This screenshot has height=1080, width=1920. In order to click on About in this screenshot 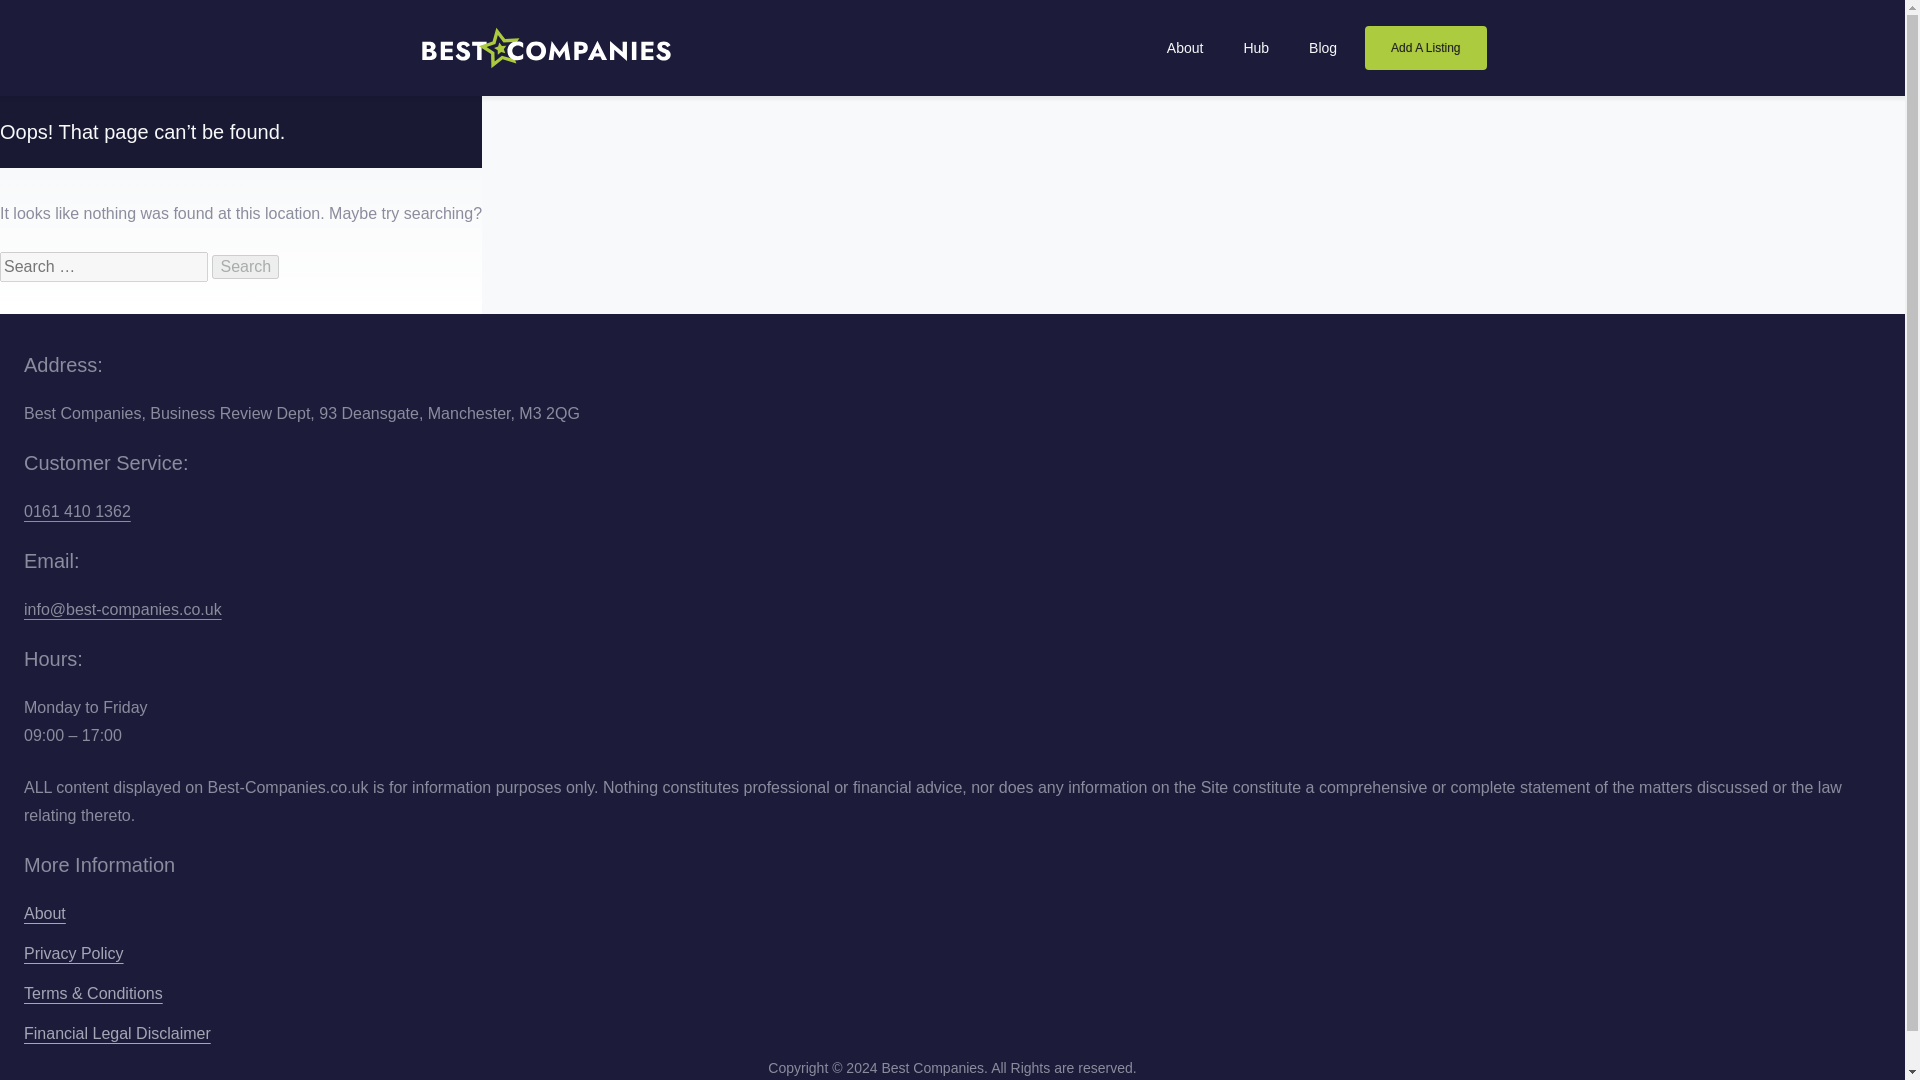, I will do `click(44, 914)`.